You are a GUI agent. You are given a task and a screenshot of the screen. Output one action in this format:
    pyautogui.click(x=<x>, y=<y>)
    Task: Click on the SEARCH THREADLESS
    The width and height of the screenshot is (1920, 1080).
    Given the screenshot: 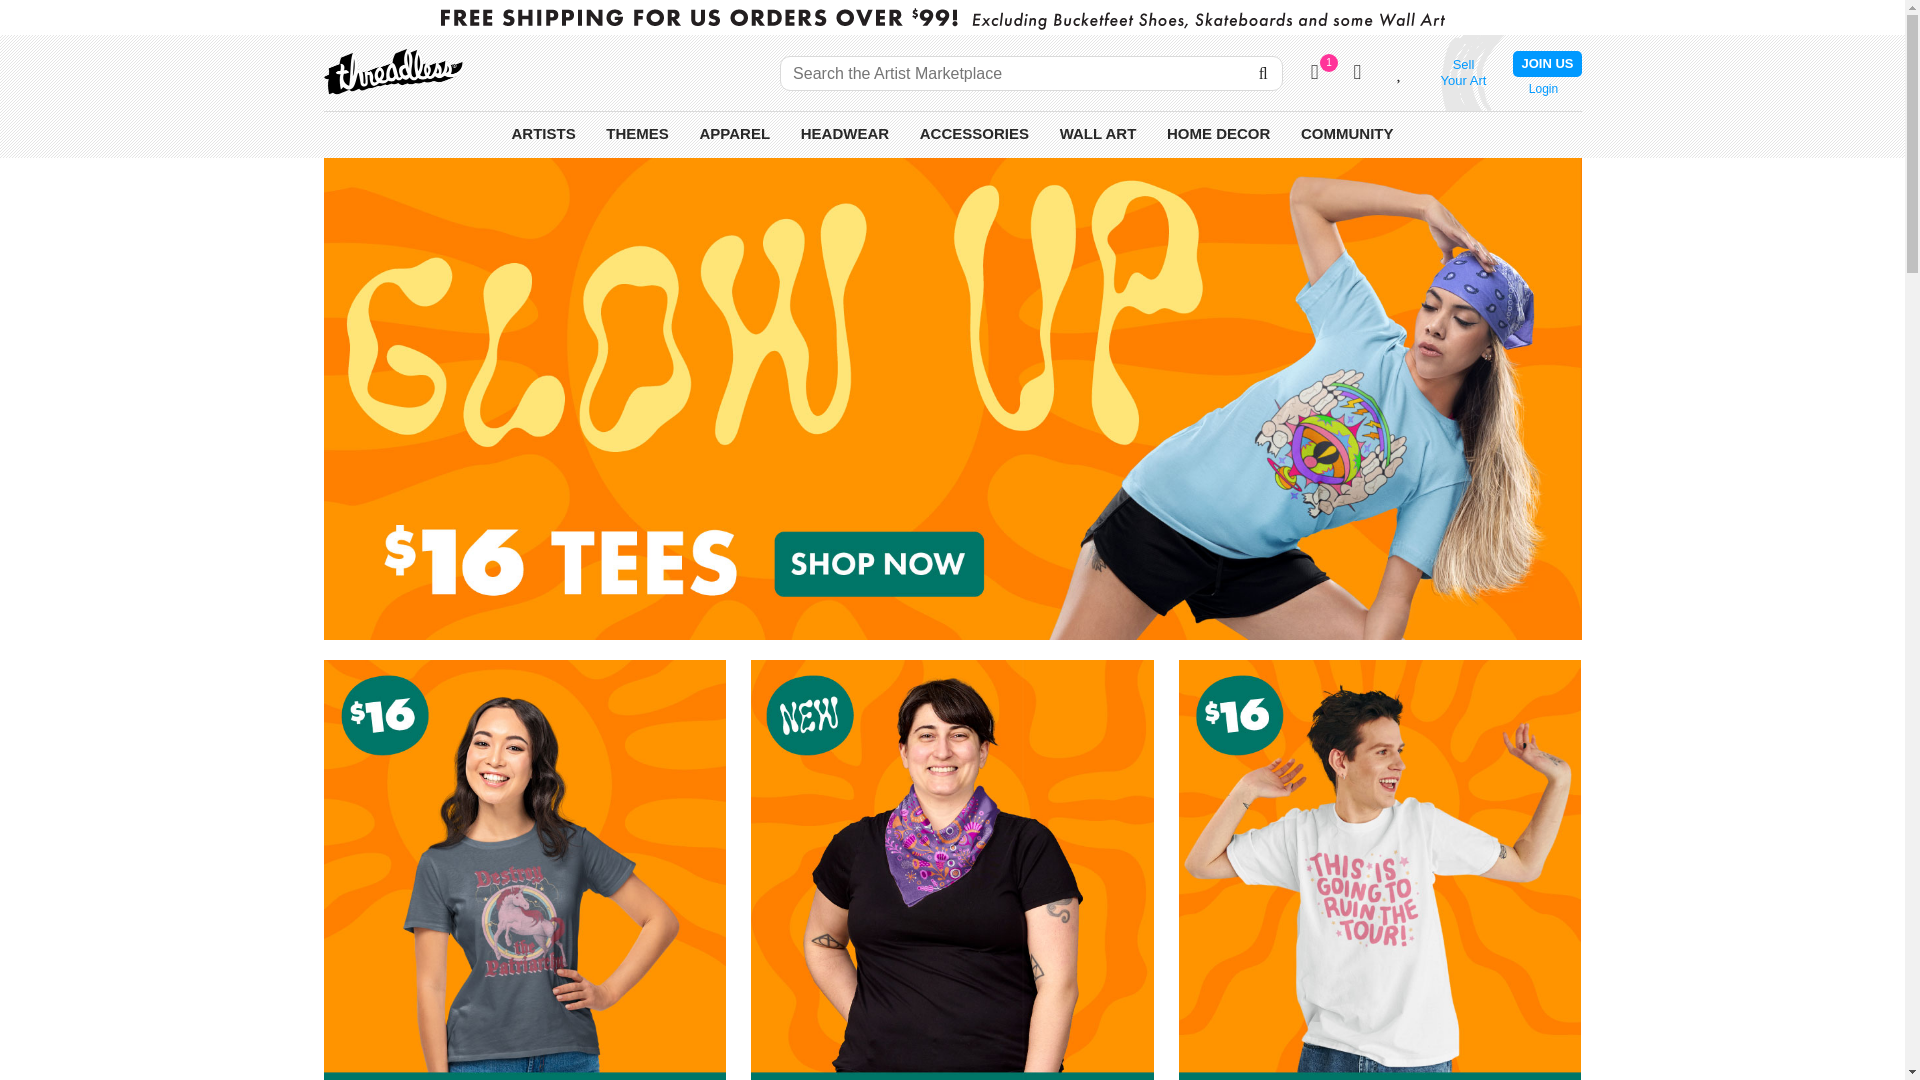 What is the action you would take?
    pyautogui.click(x=542, y=132)
    